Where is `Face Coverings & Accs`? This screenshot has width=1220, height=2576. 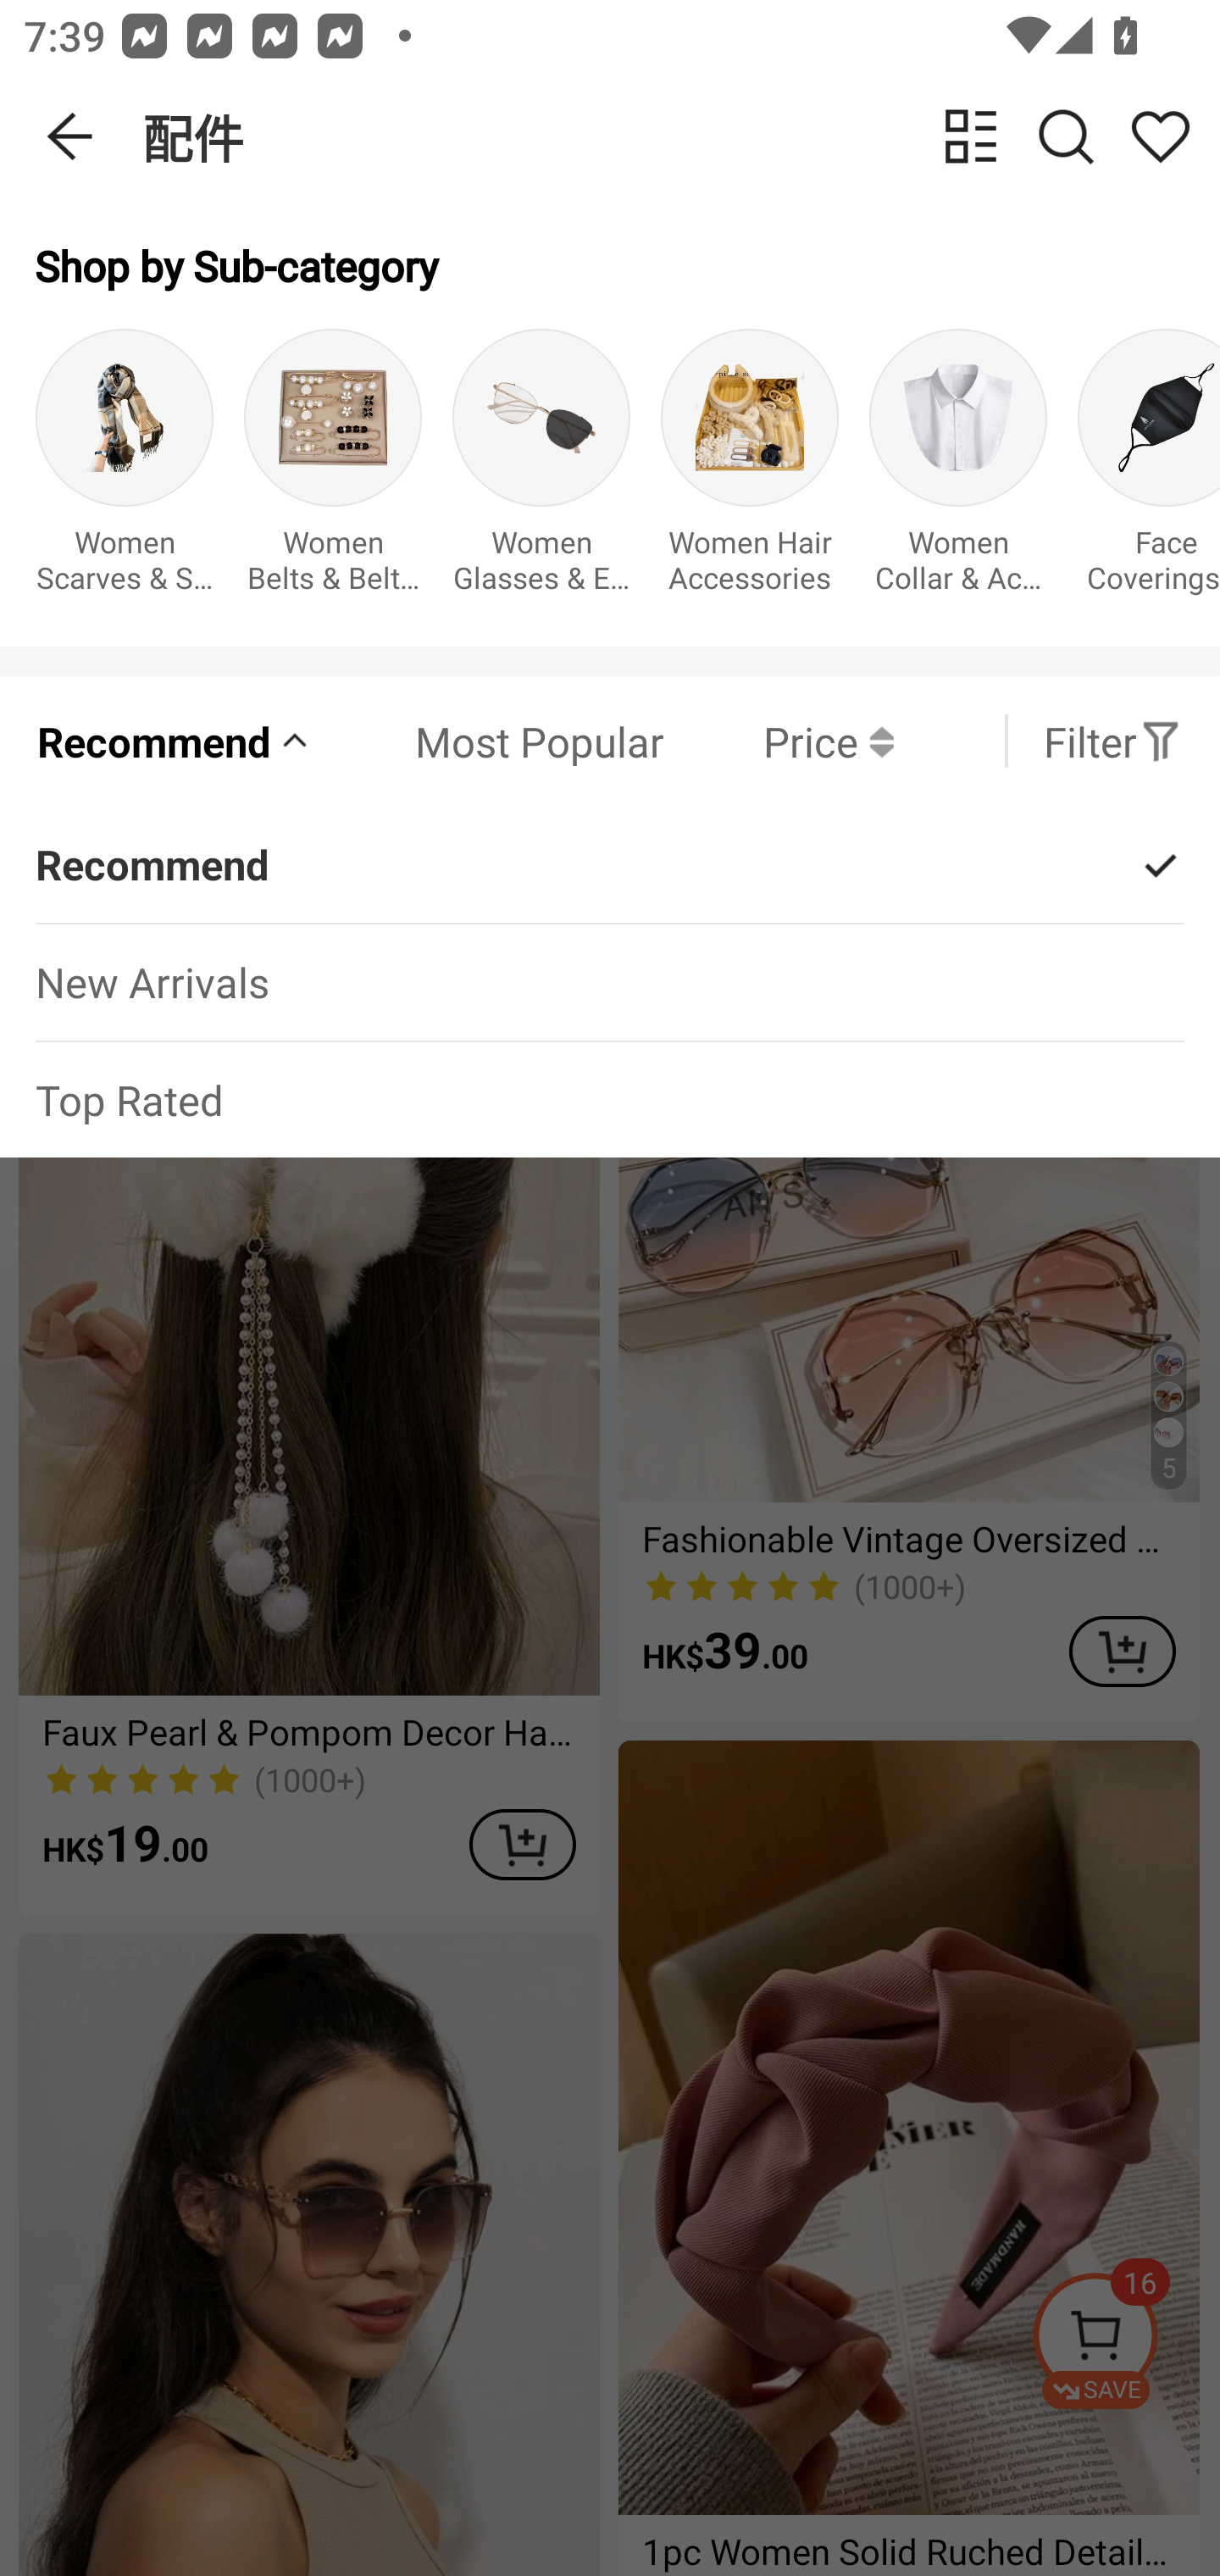
Face Coverings & Accs is located at coordinates (1149, 469).